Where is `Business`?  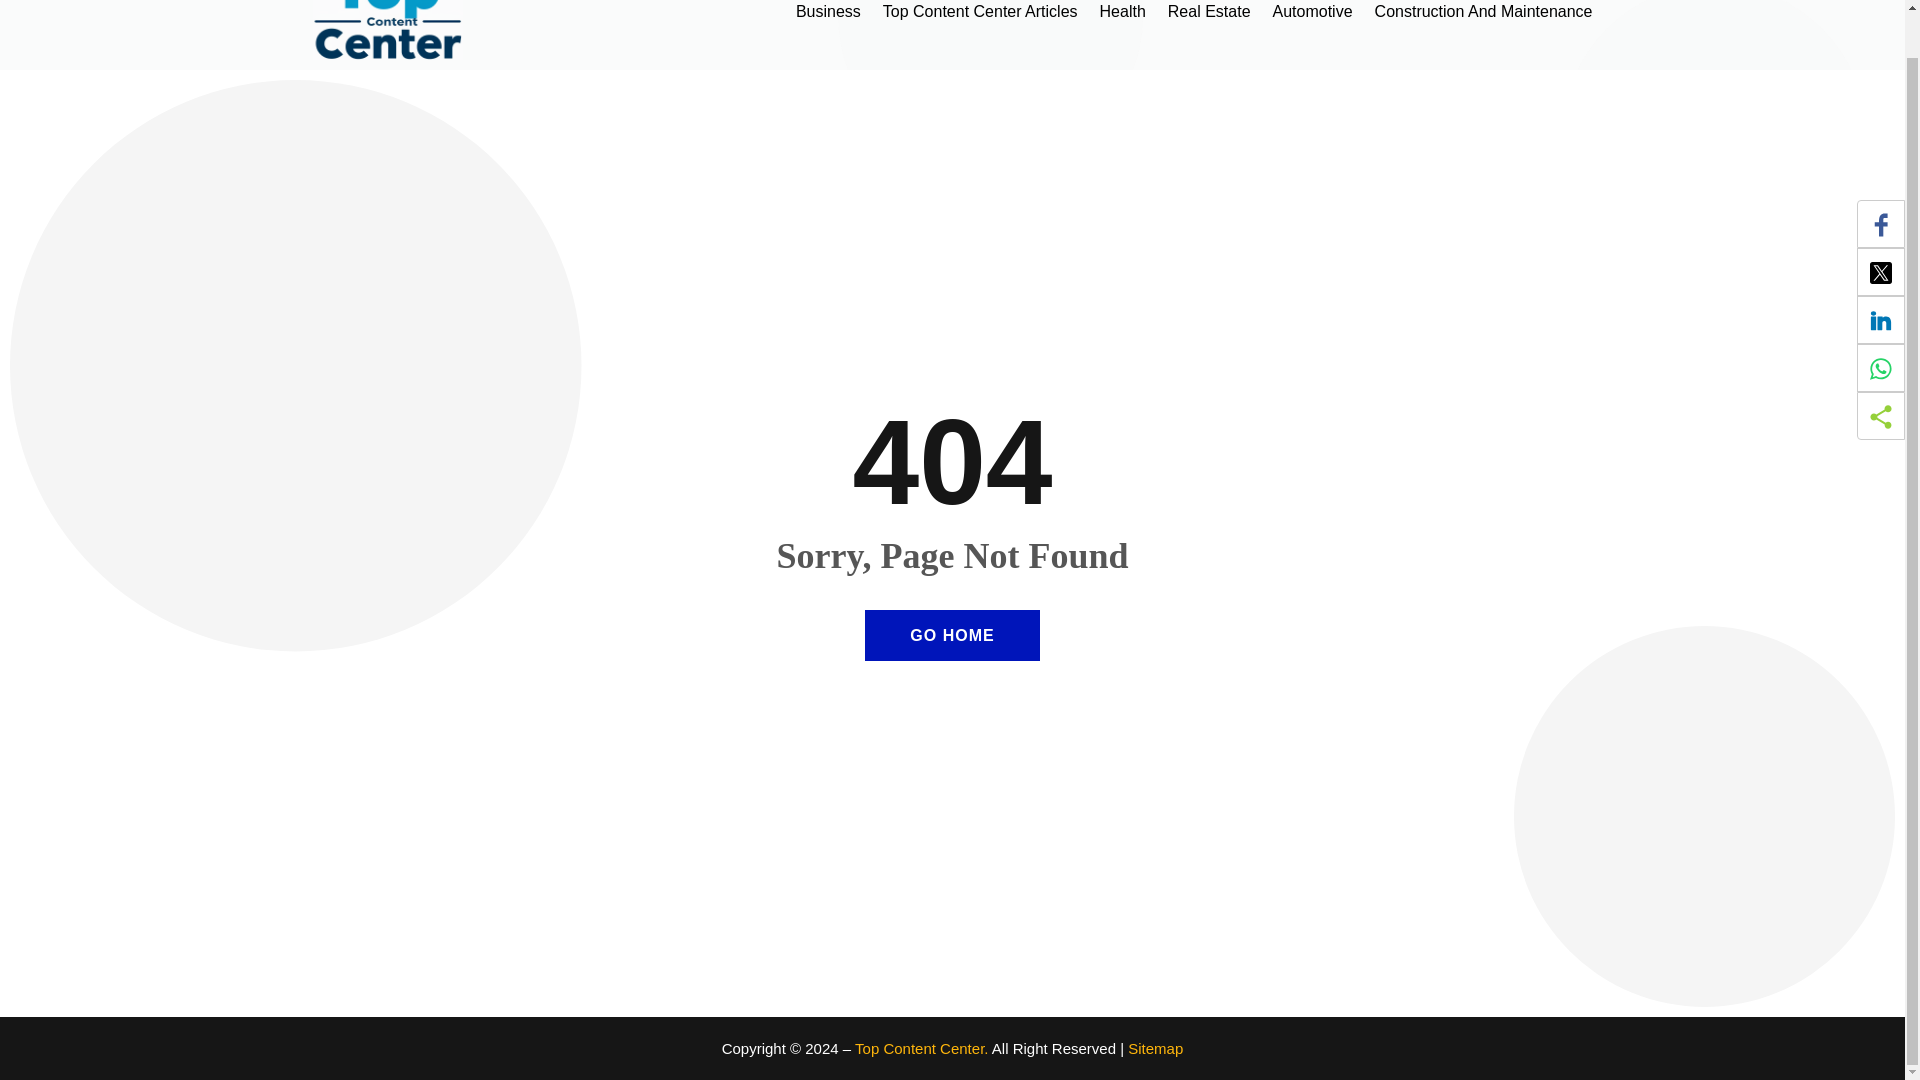 Business is located at coordinates (828, 30).